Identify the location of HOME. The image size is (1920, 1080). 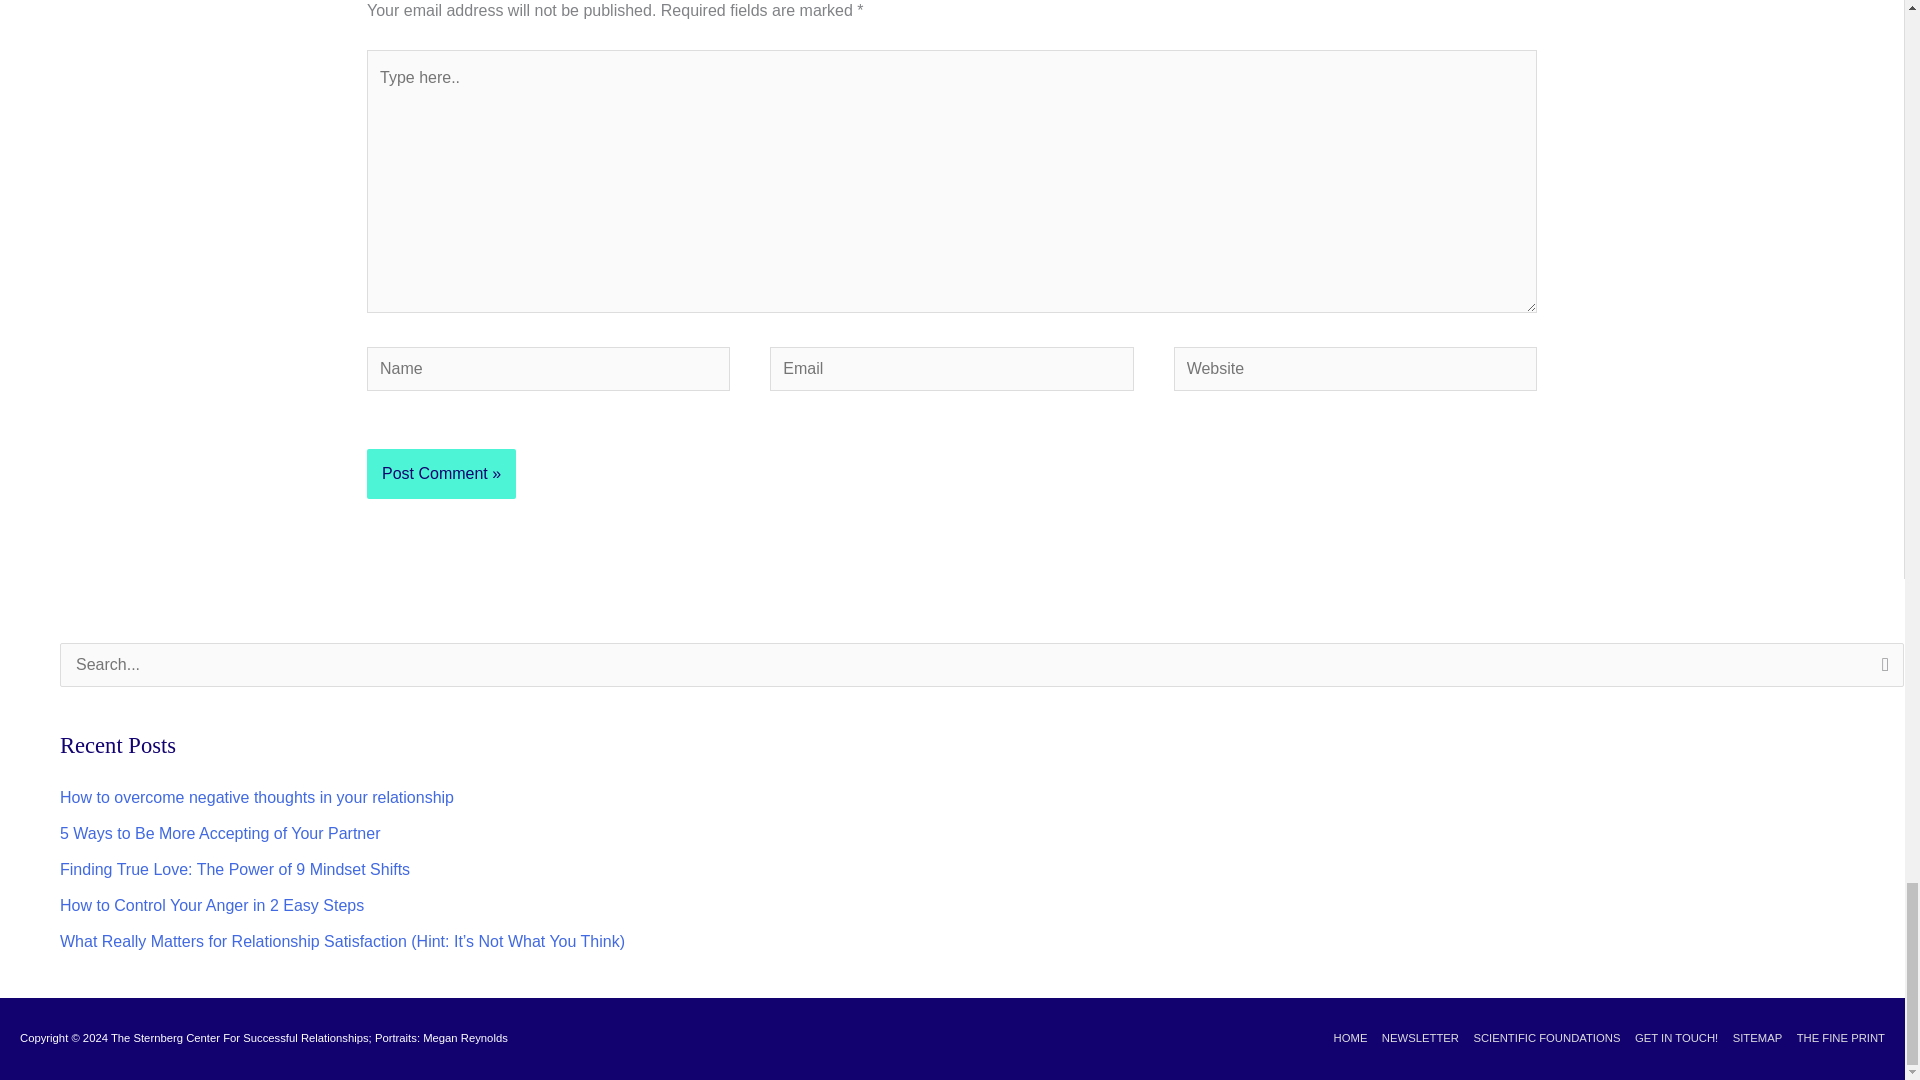
(1344, 1038).